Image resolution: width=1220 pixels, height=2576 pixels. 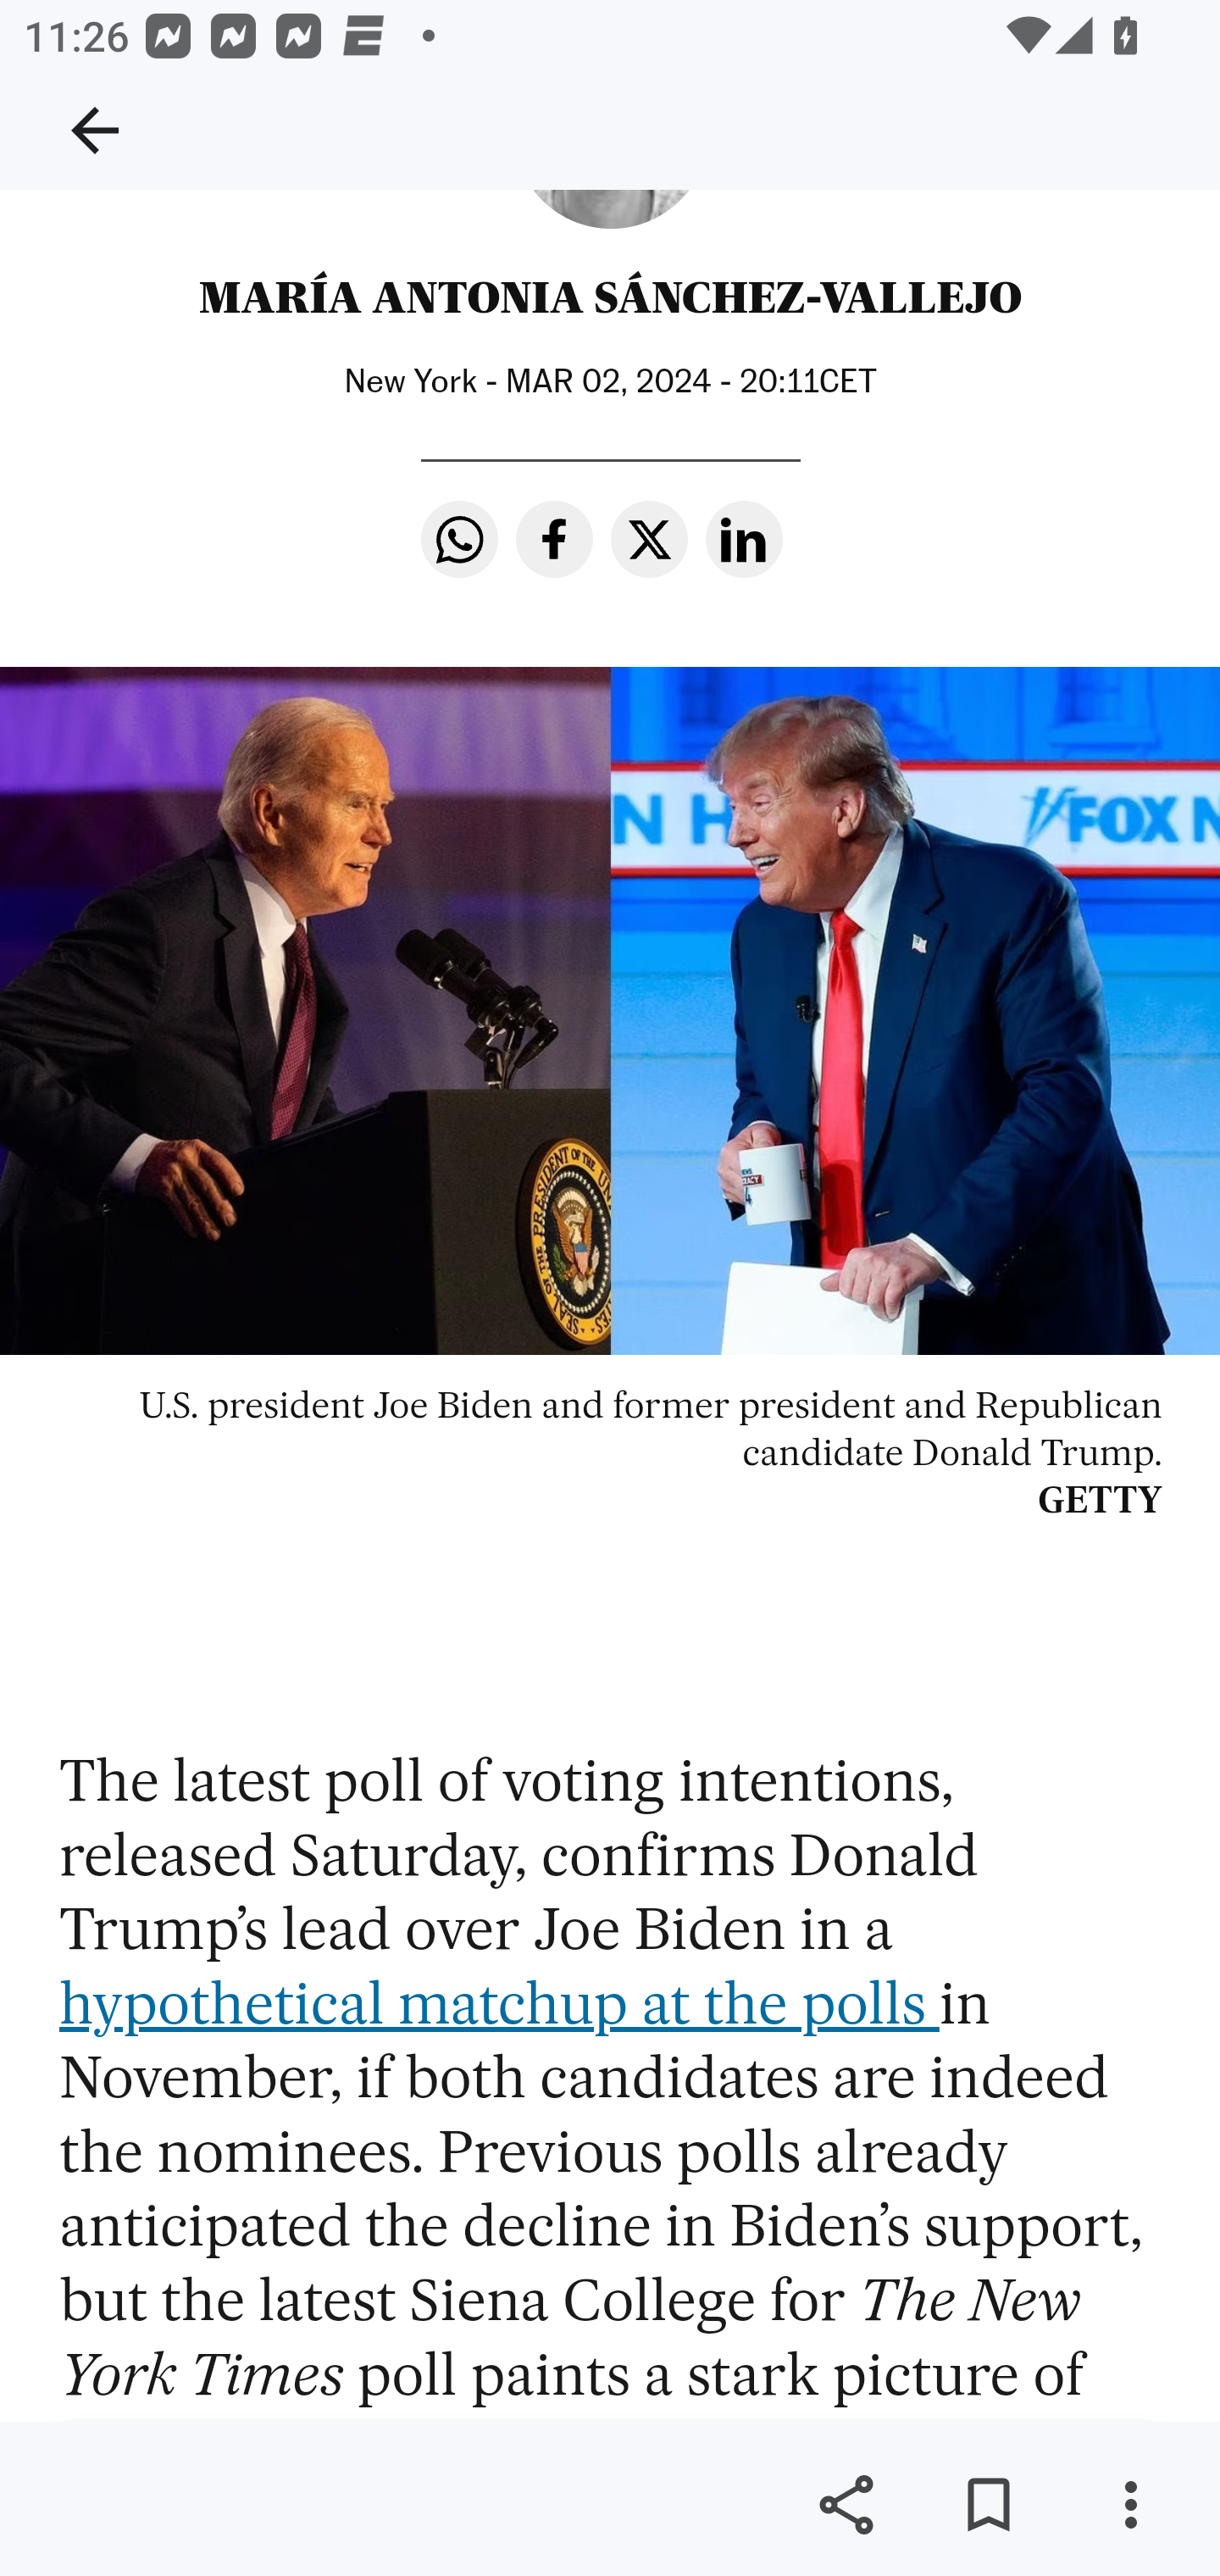 I want to click on Navigate up, so click(x=95, y=130).